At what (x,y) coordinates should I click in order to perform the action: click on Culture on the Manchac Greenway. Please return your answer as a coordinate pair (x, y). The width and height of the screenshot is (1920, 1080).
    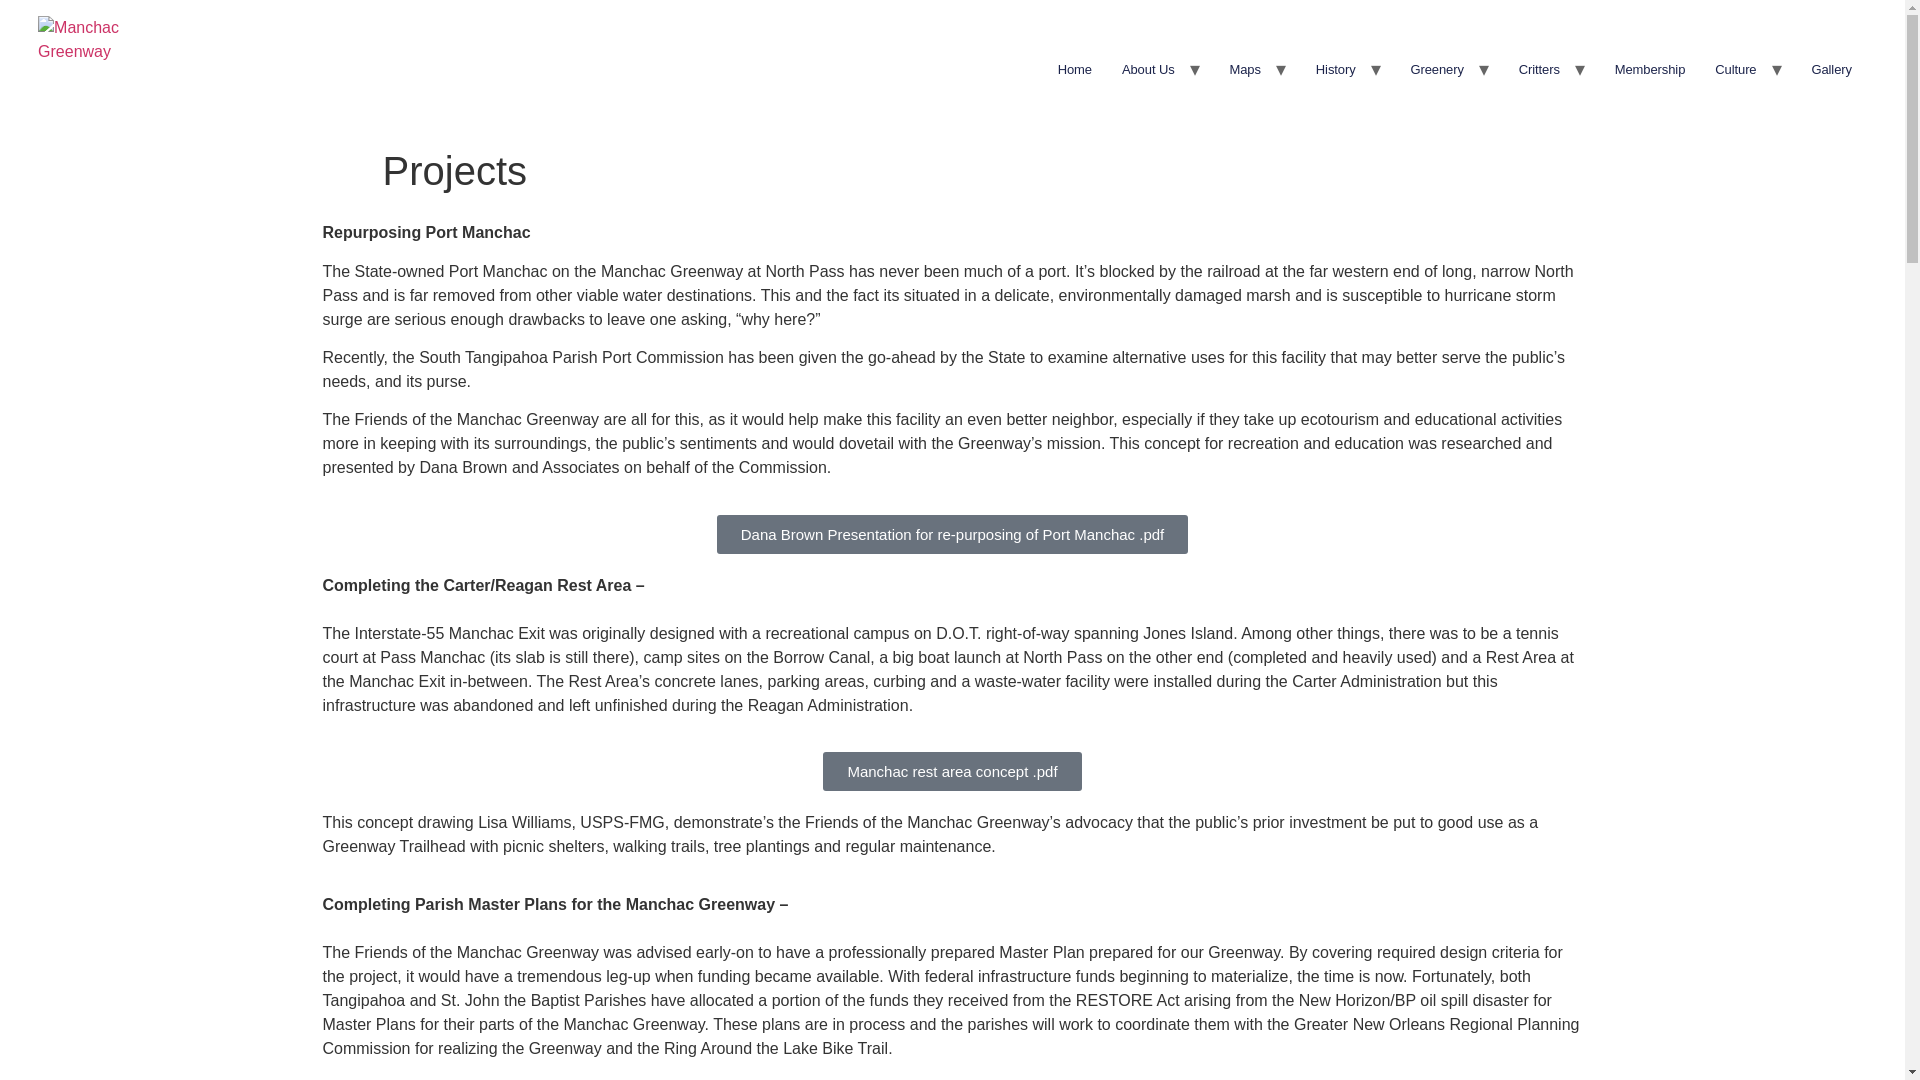
    Looking at the image, I should click on (1734, 70).